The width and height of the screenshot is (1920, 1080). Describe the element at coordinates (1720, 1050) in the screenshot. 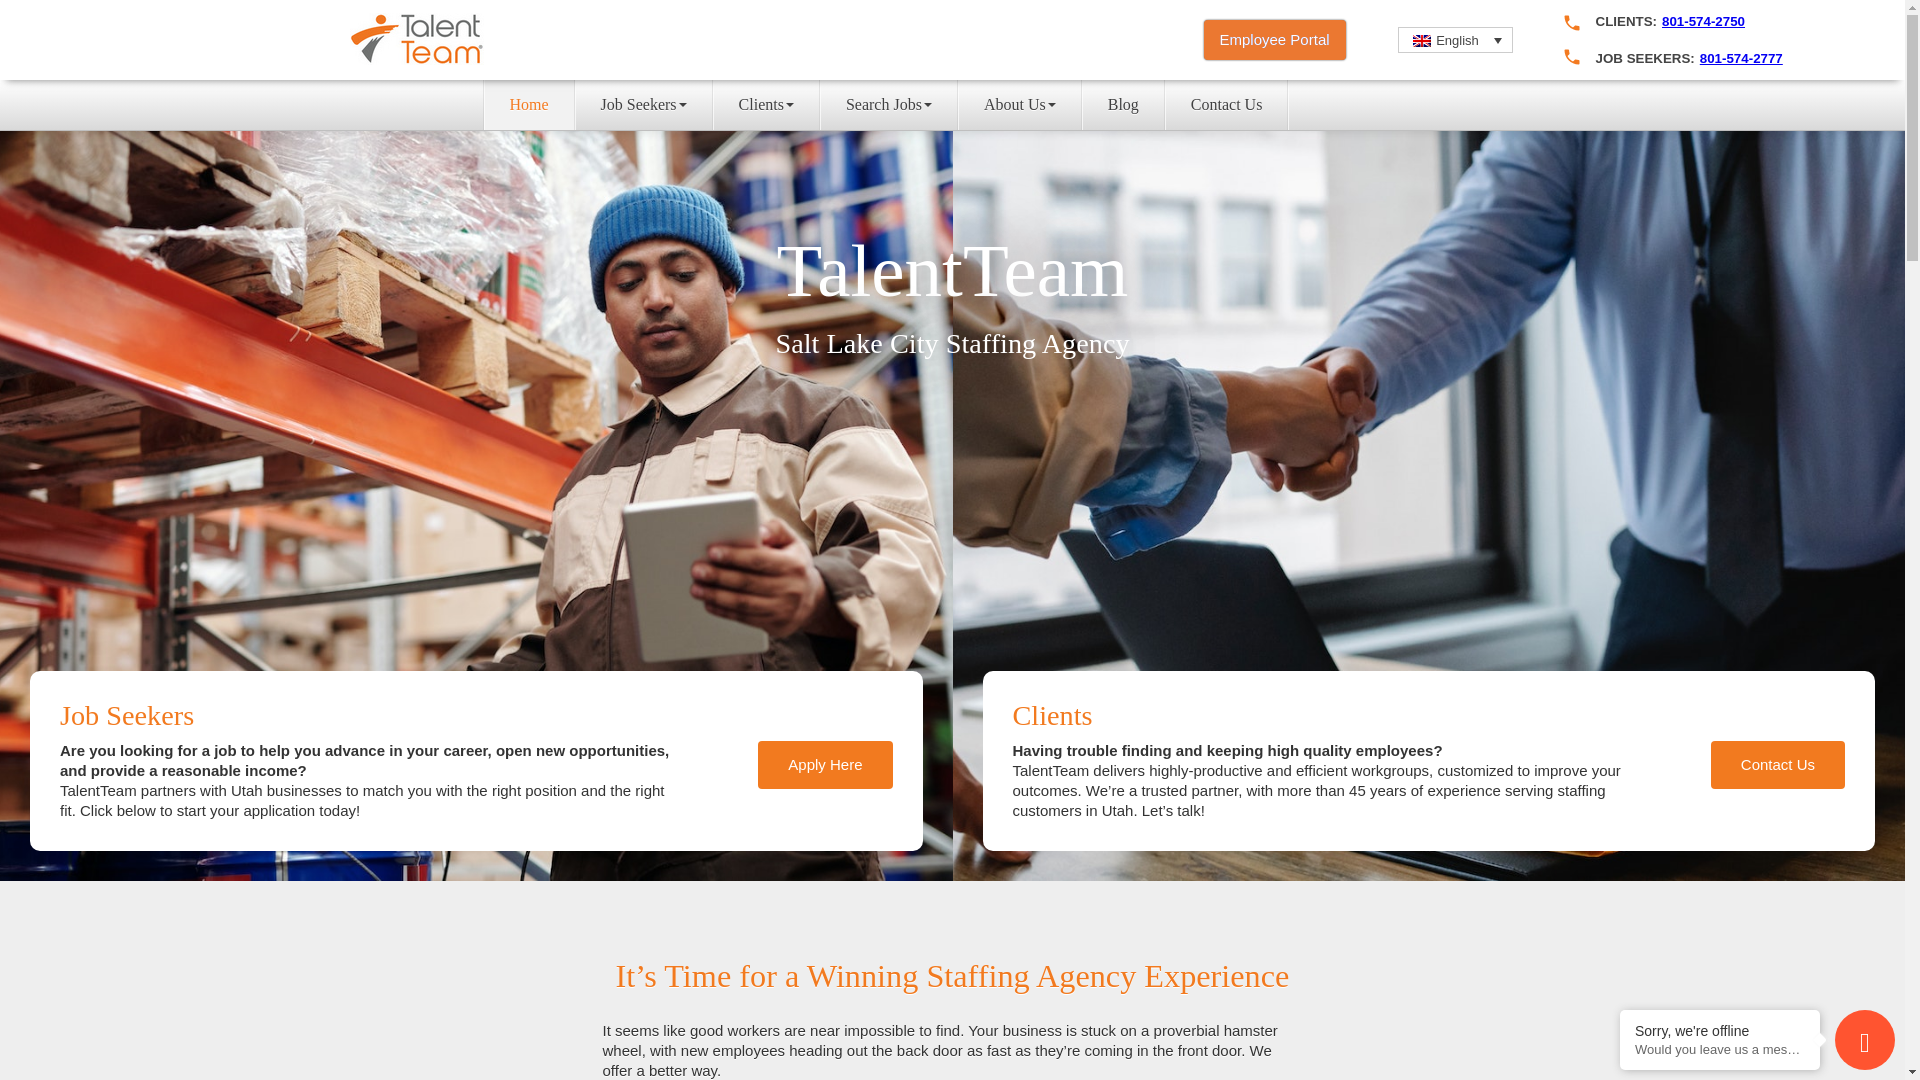

I see `Would you leave us a message?` at that location.